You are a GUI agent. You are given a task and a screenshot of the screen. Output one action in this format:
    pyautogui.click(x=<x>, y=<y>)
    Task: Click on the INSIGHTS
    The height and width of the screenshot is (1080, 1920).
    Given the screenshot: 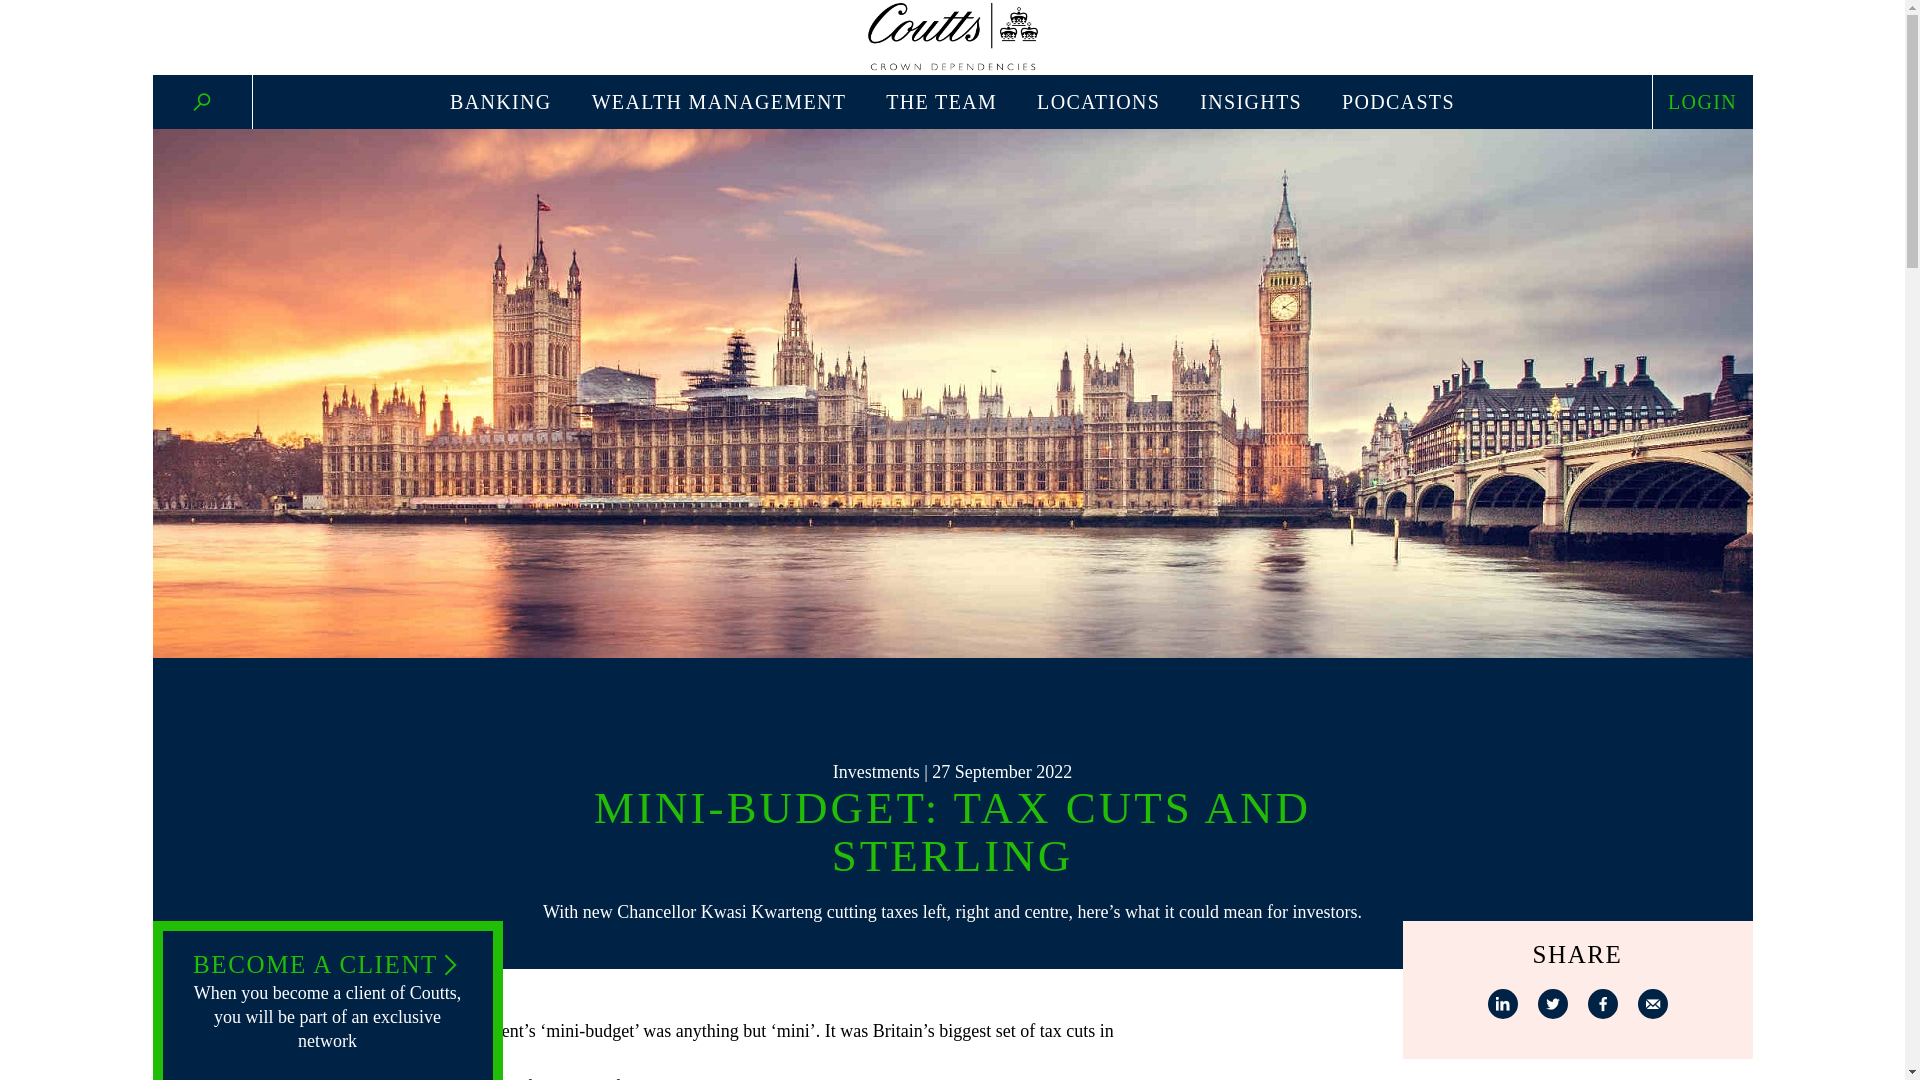 What is the action you would take?
    pyautogui.click(x=1250, y=102)
    